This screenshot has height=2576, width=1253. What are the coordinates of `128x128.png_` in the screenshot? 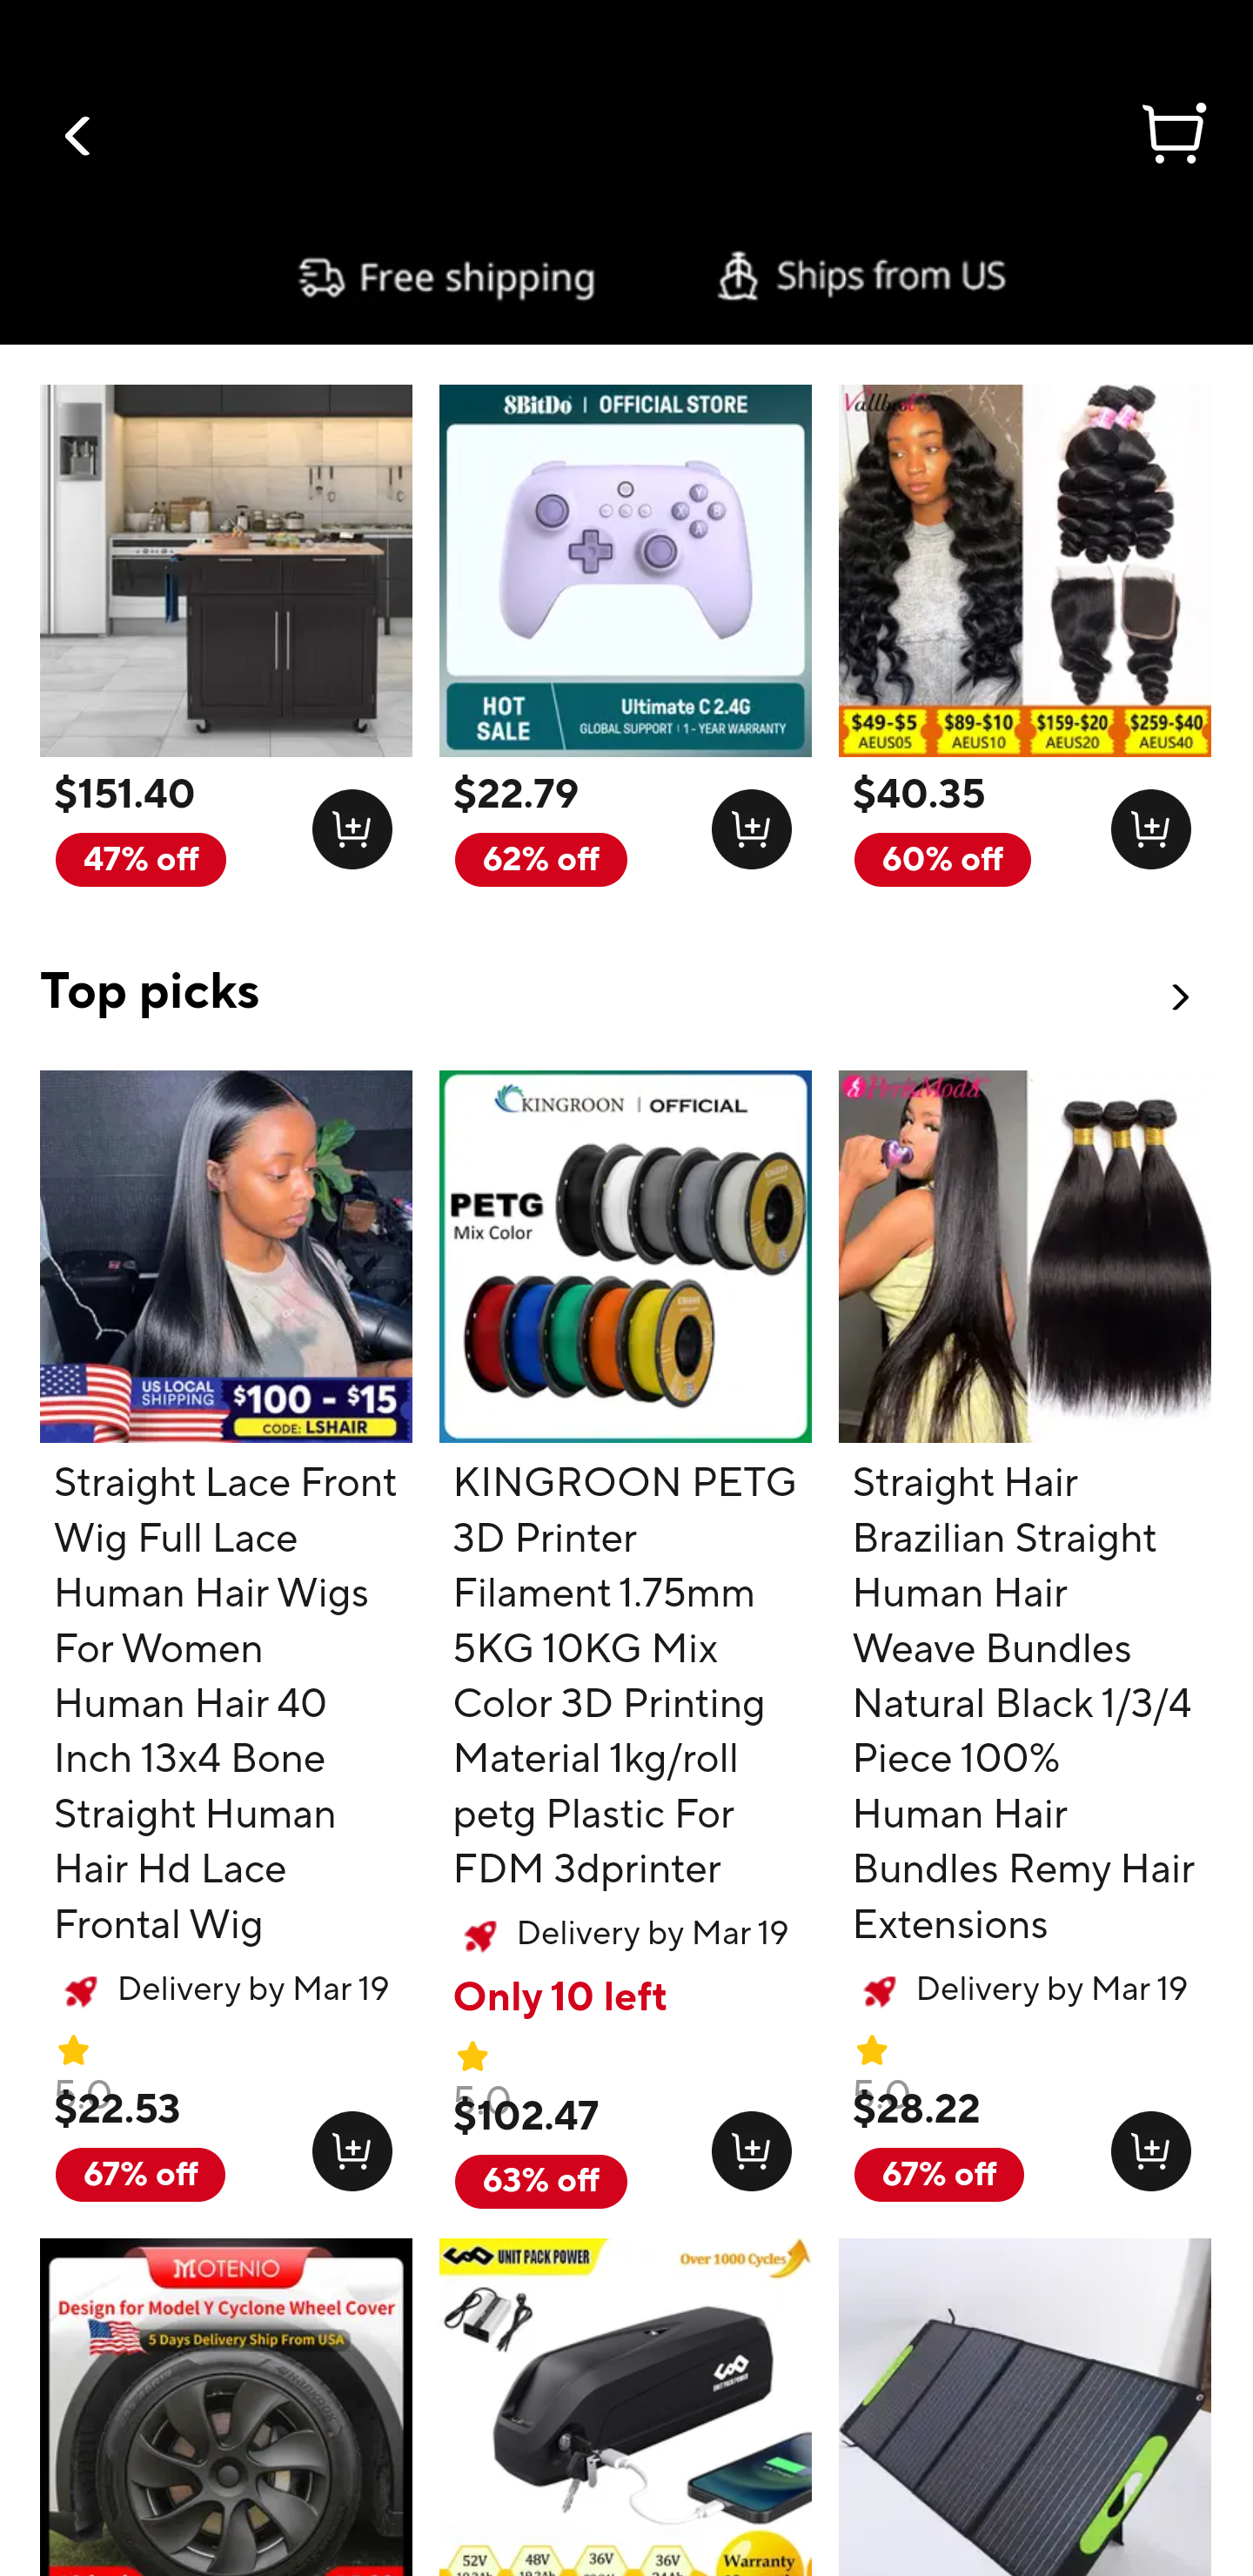 It's located at (1143, 823).